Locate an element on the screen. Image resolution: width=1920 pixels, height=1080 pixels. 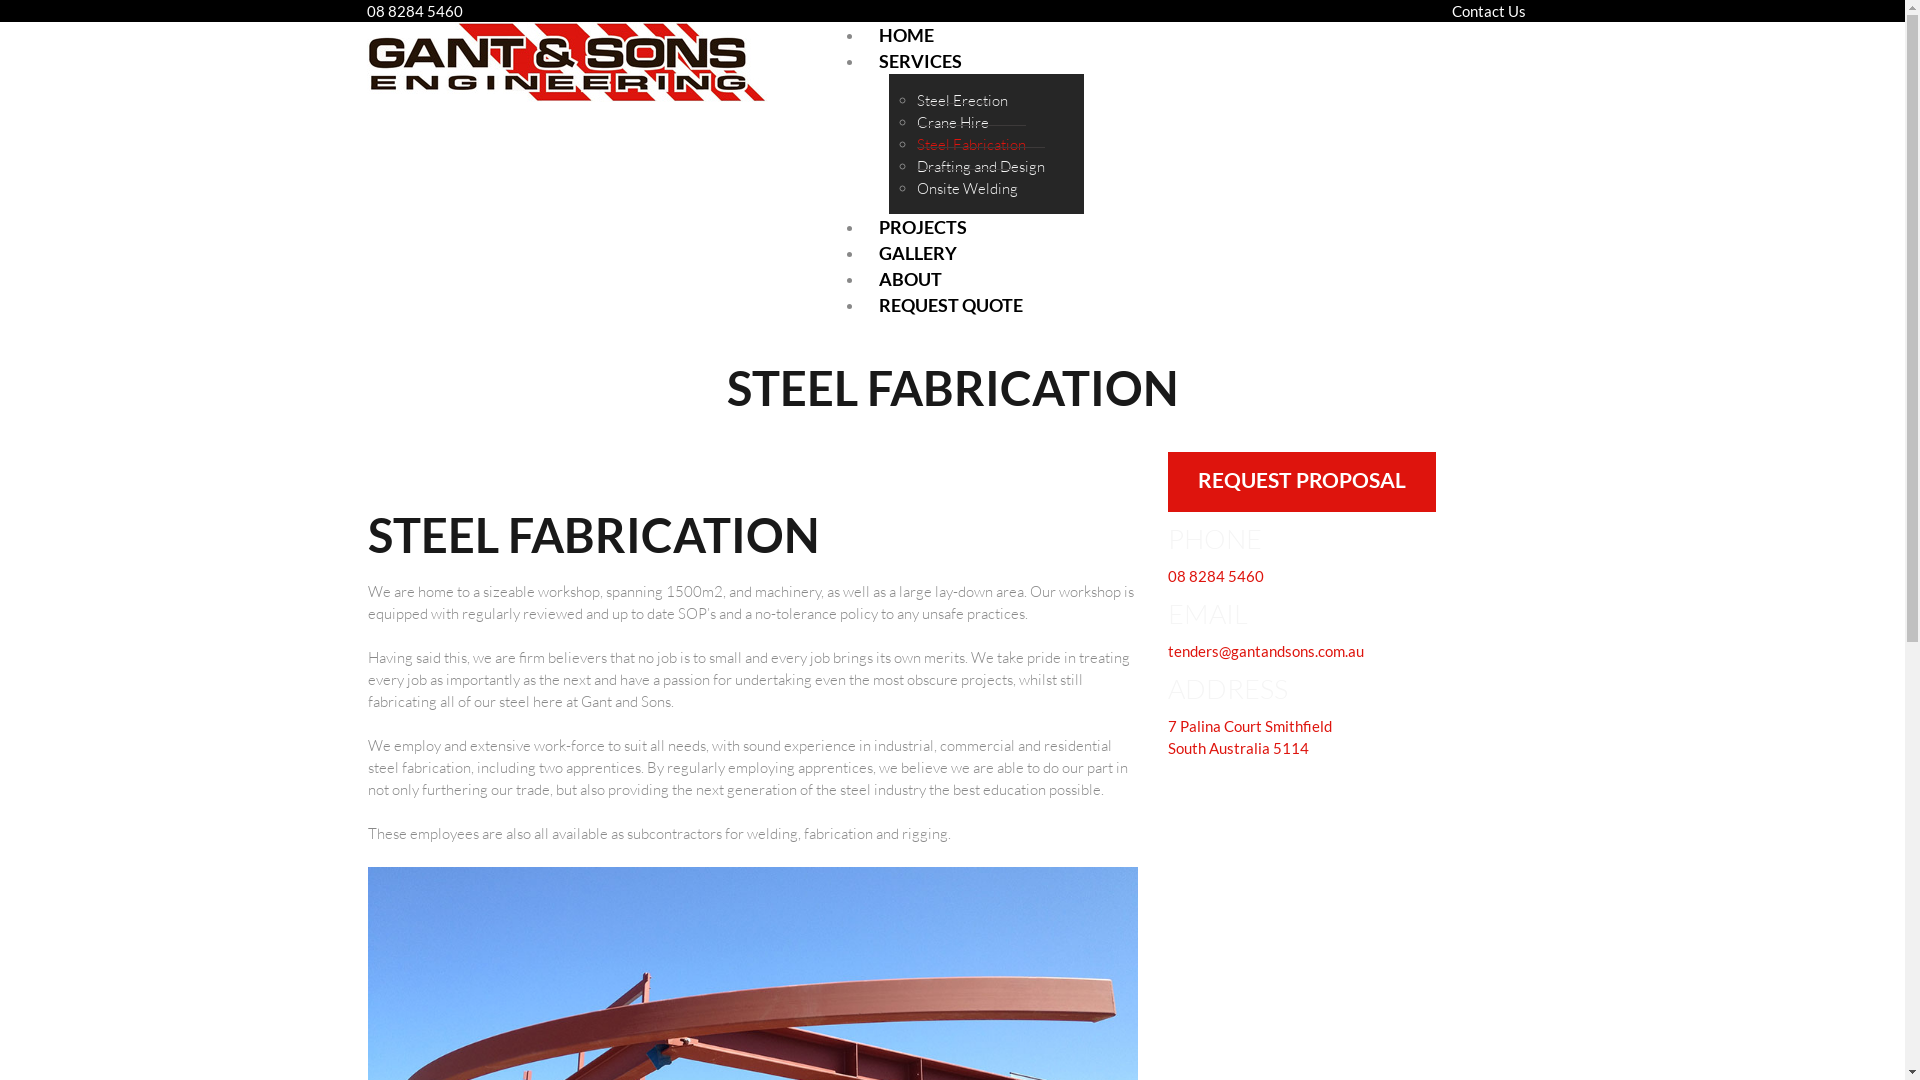
REQUEST QUOTE is located at coordinates (951, 305).